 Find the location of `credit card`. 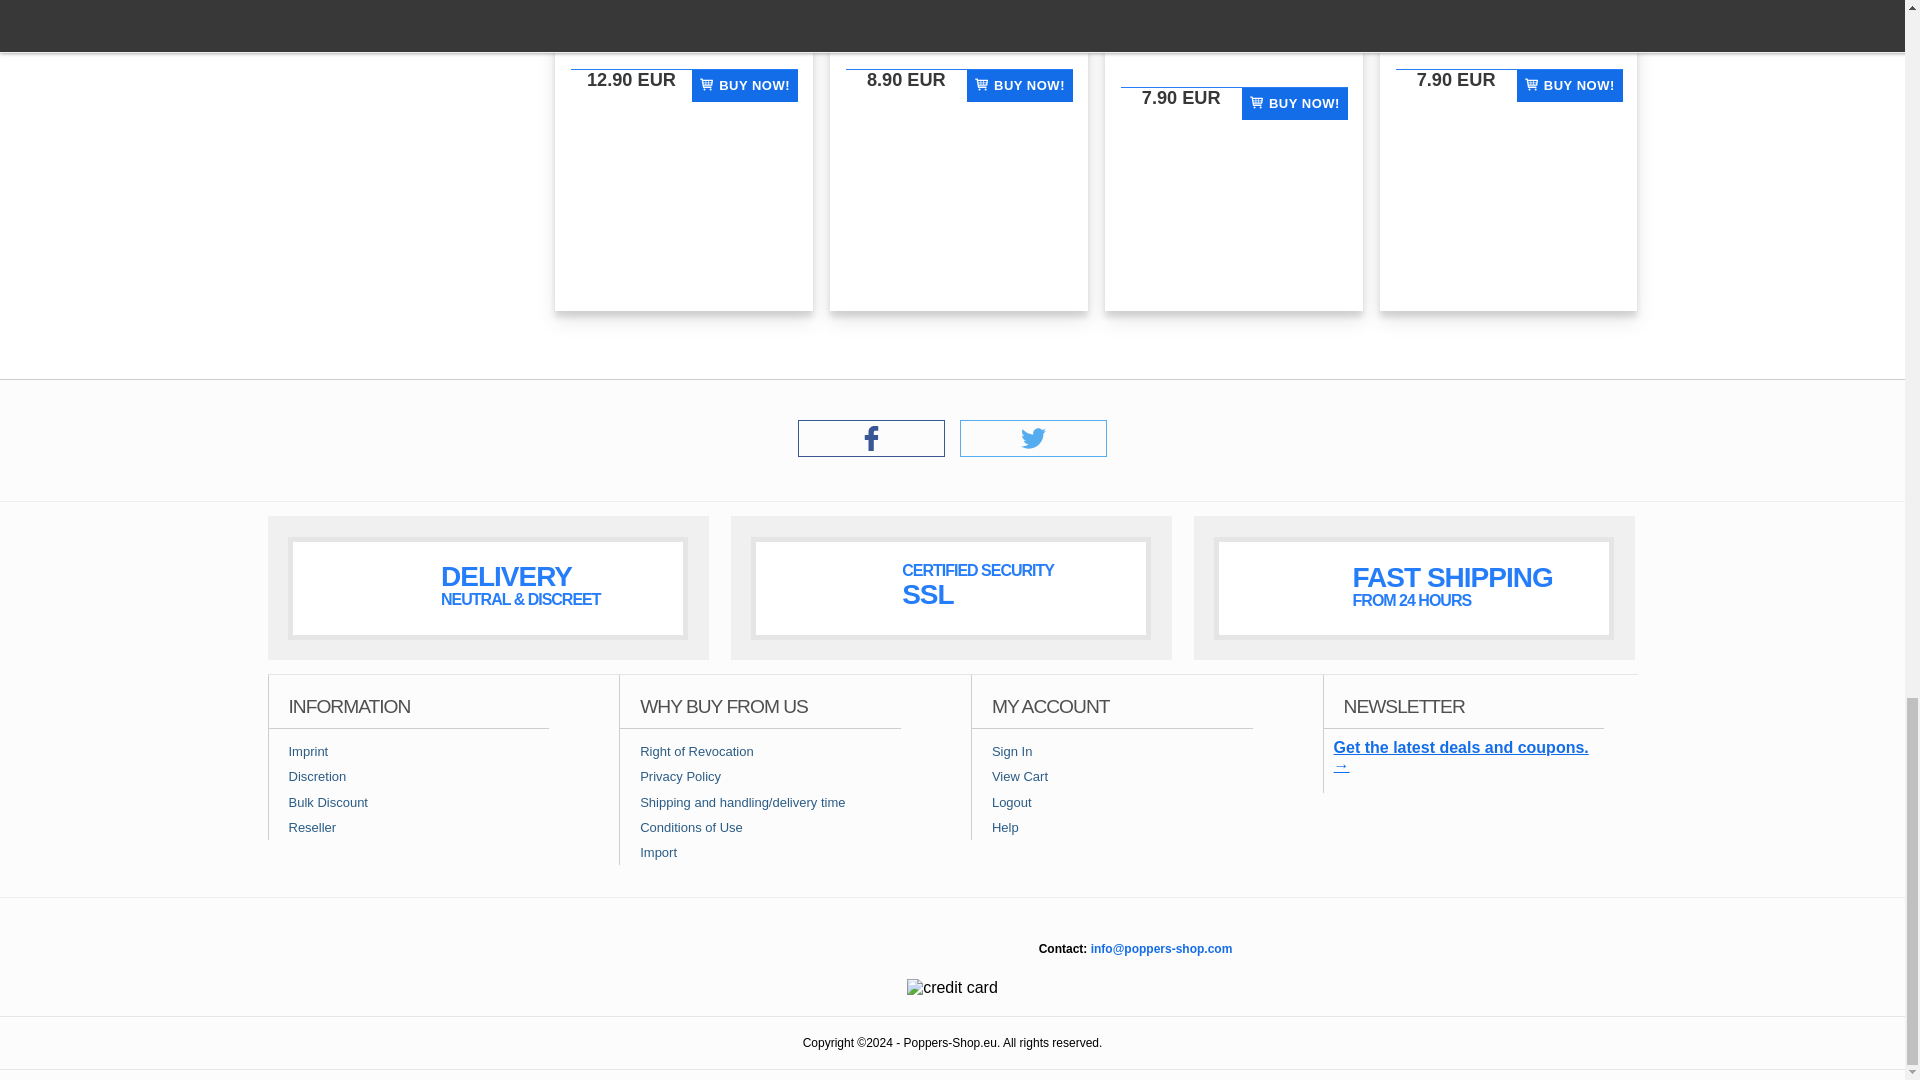

credit card is located at coordinates (952, 987).